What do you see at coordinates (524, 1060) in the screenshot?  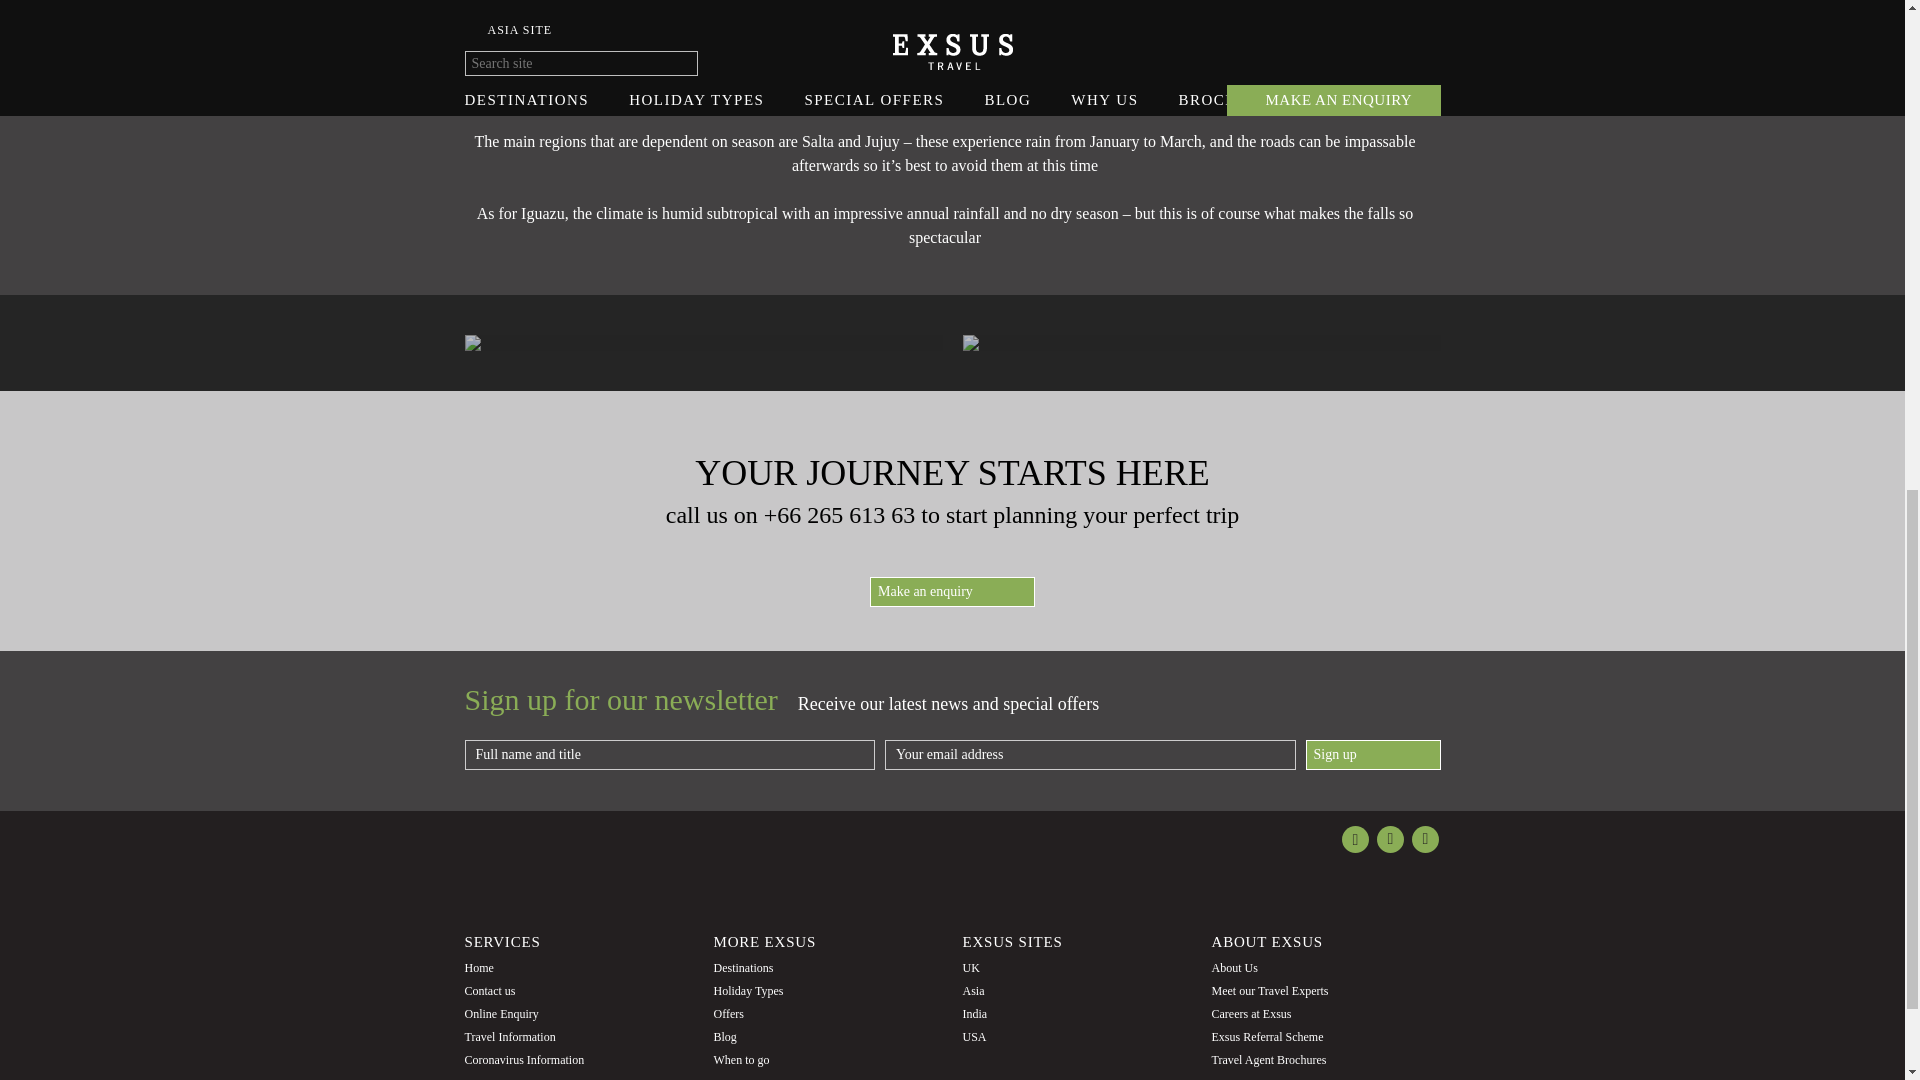 I see `Coronavirus Information` at bounding box center [524, 1060].